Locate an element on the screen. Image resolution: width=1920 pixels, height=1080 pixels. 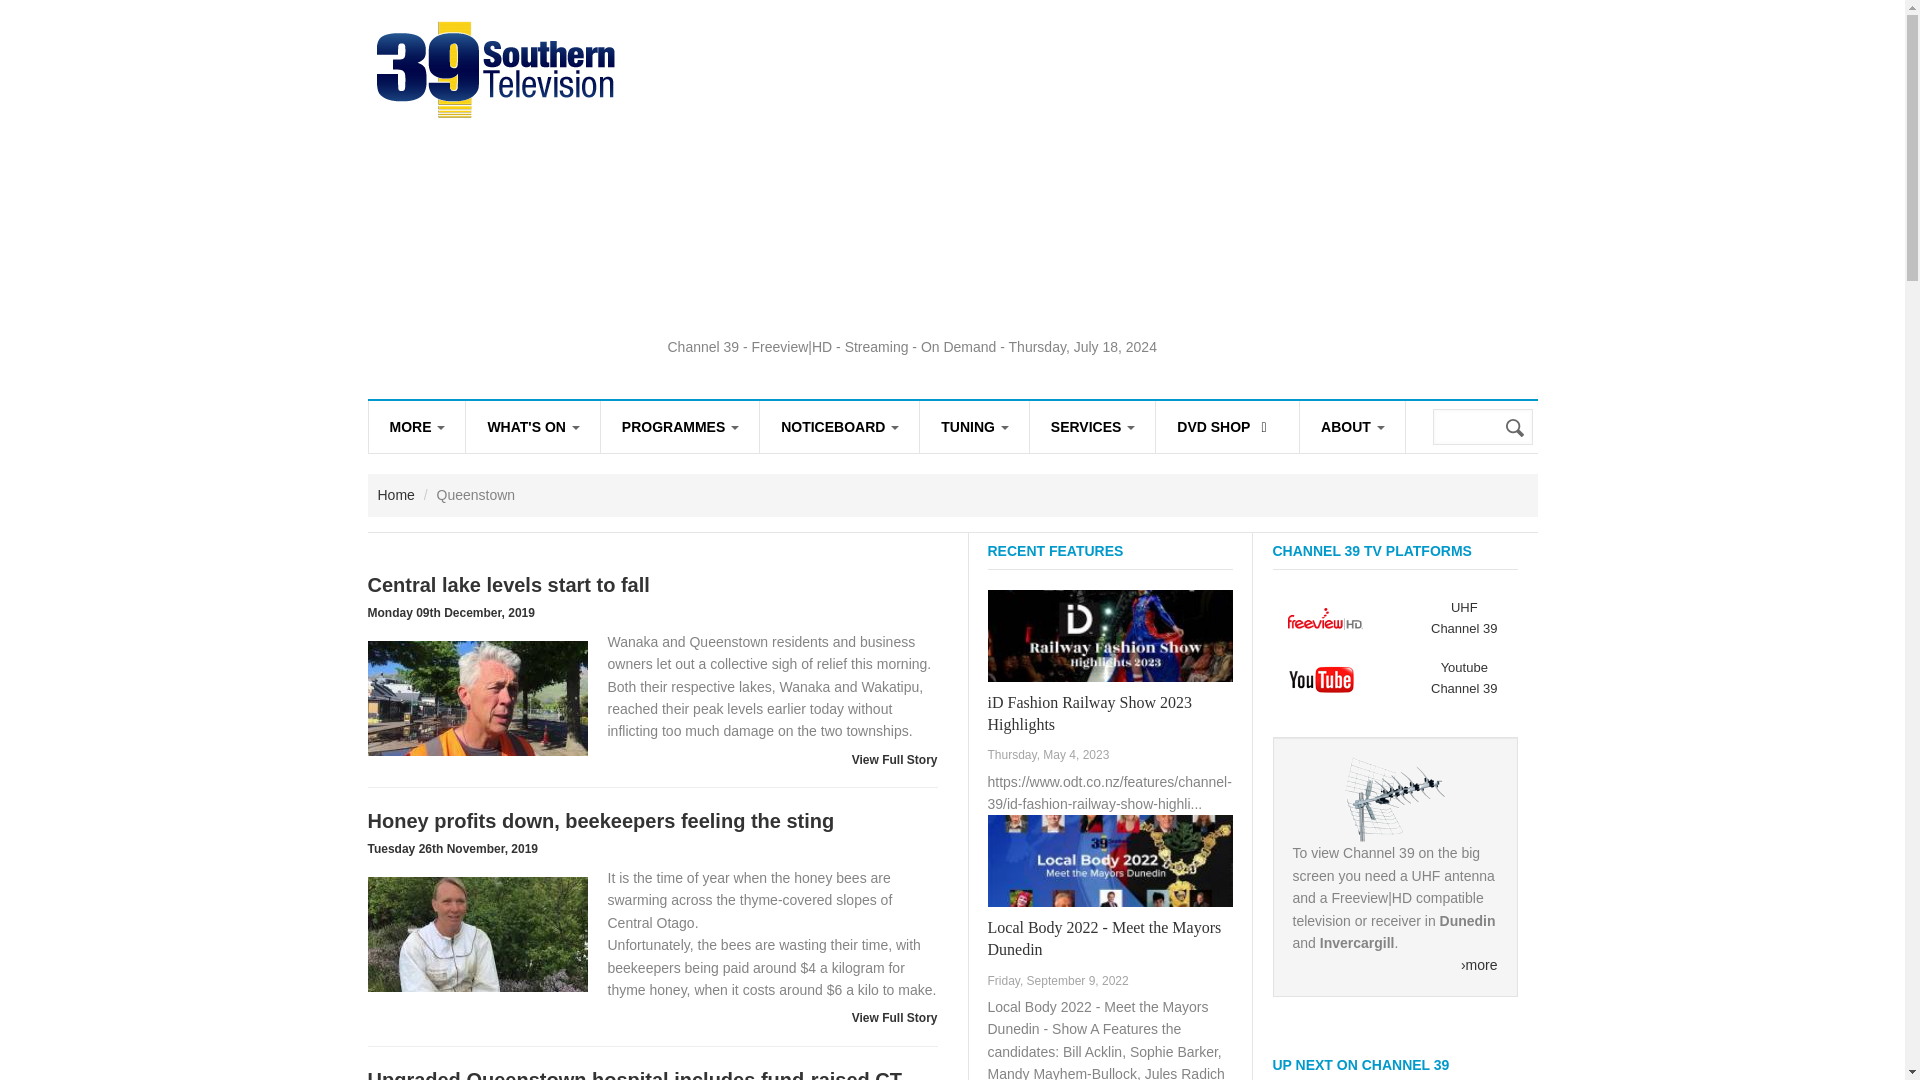
PROGRAMMES is located at coordinates (679, 426).